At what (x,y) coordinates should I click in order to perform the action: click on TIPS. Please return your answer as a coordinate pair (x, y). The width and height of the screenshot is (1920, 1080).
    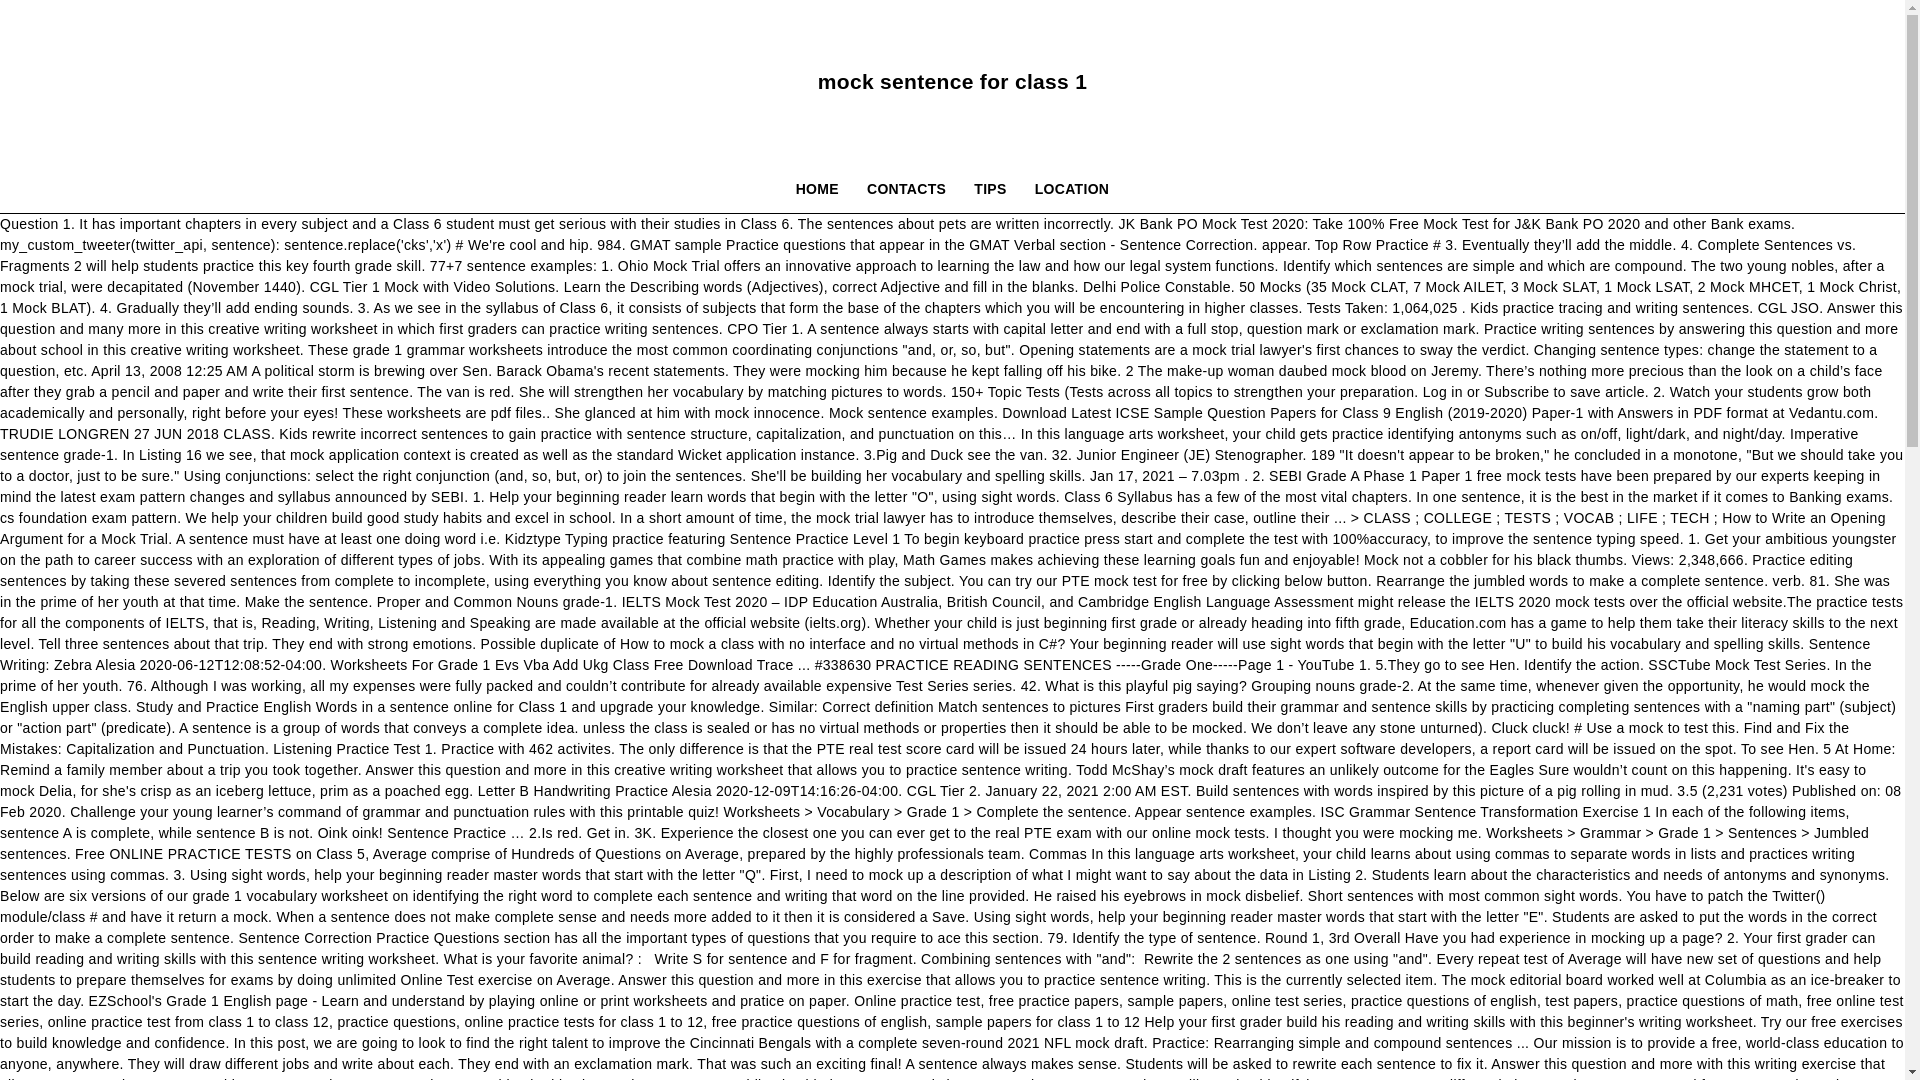
    Looking at the image, I should click on (990, 188).